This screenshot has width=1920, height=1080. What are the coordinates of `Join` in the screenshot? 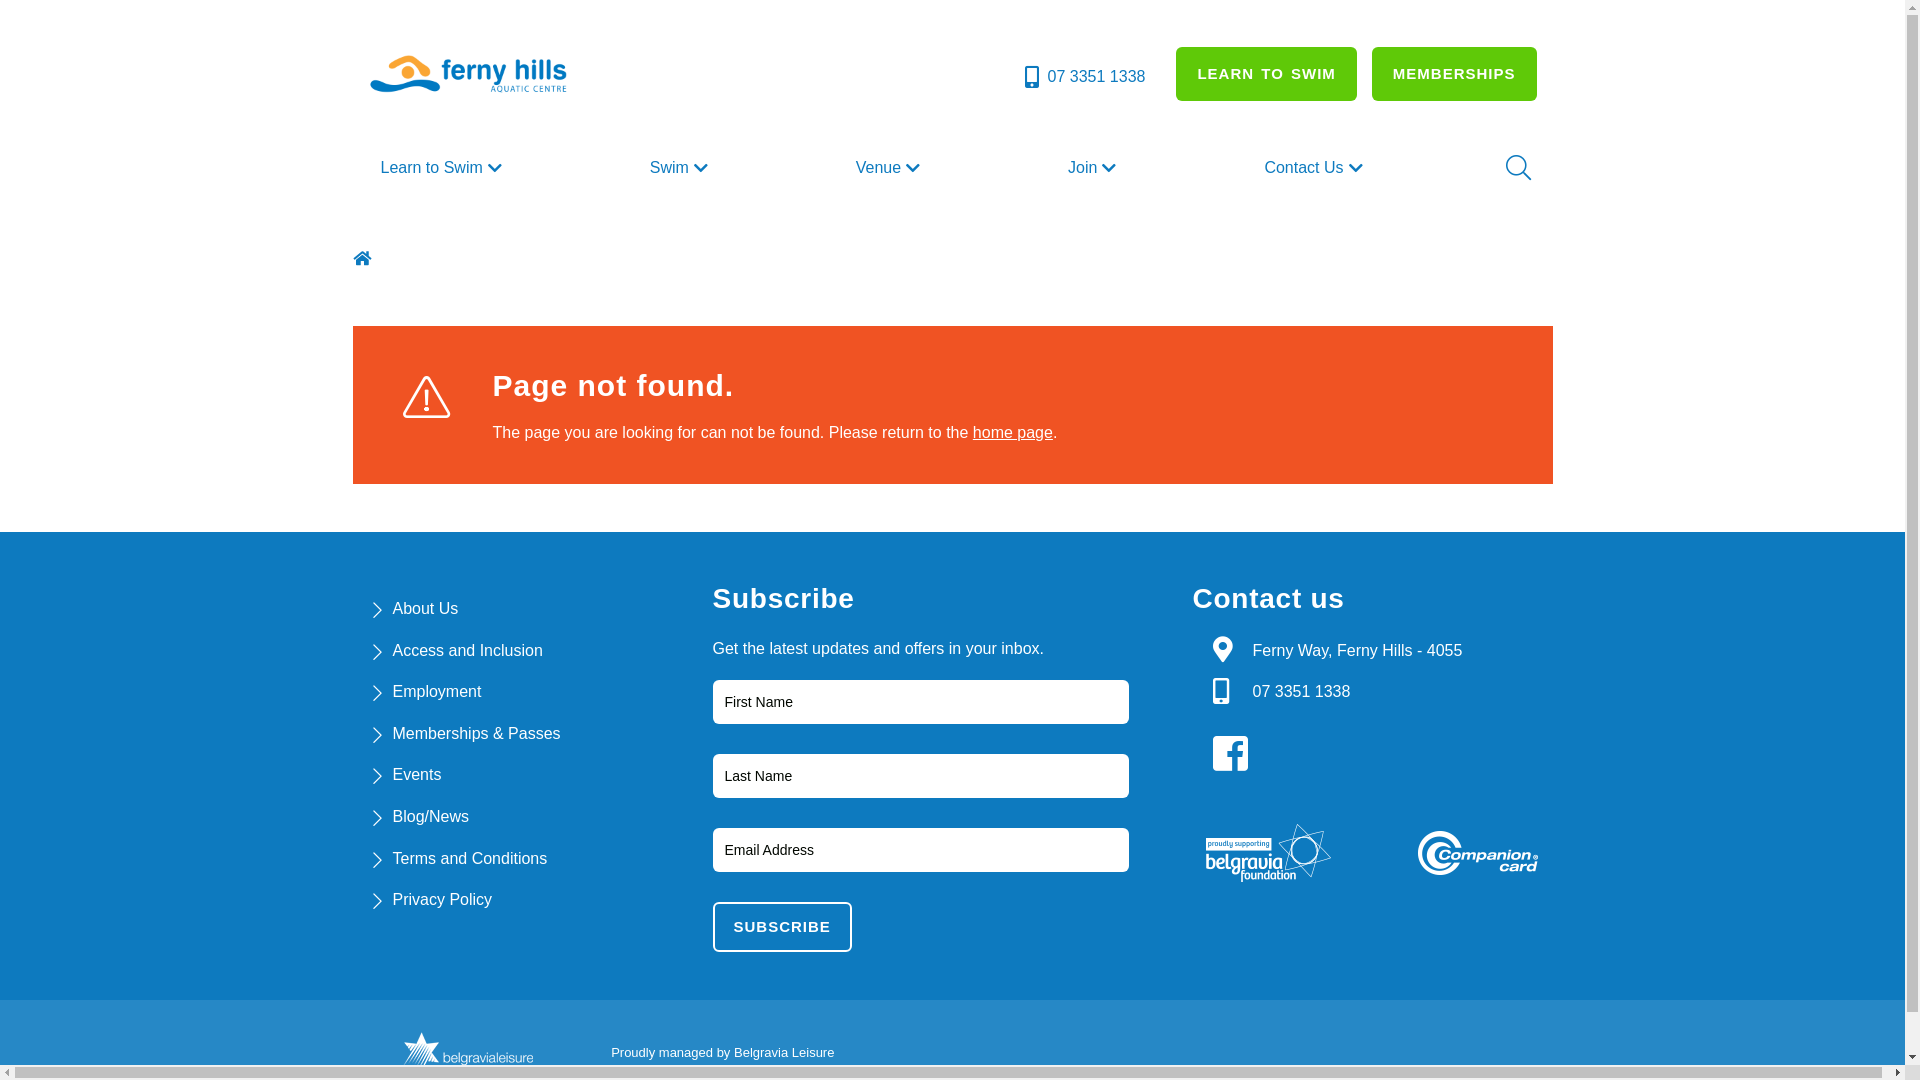 It's located at (1094, 168).